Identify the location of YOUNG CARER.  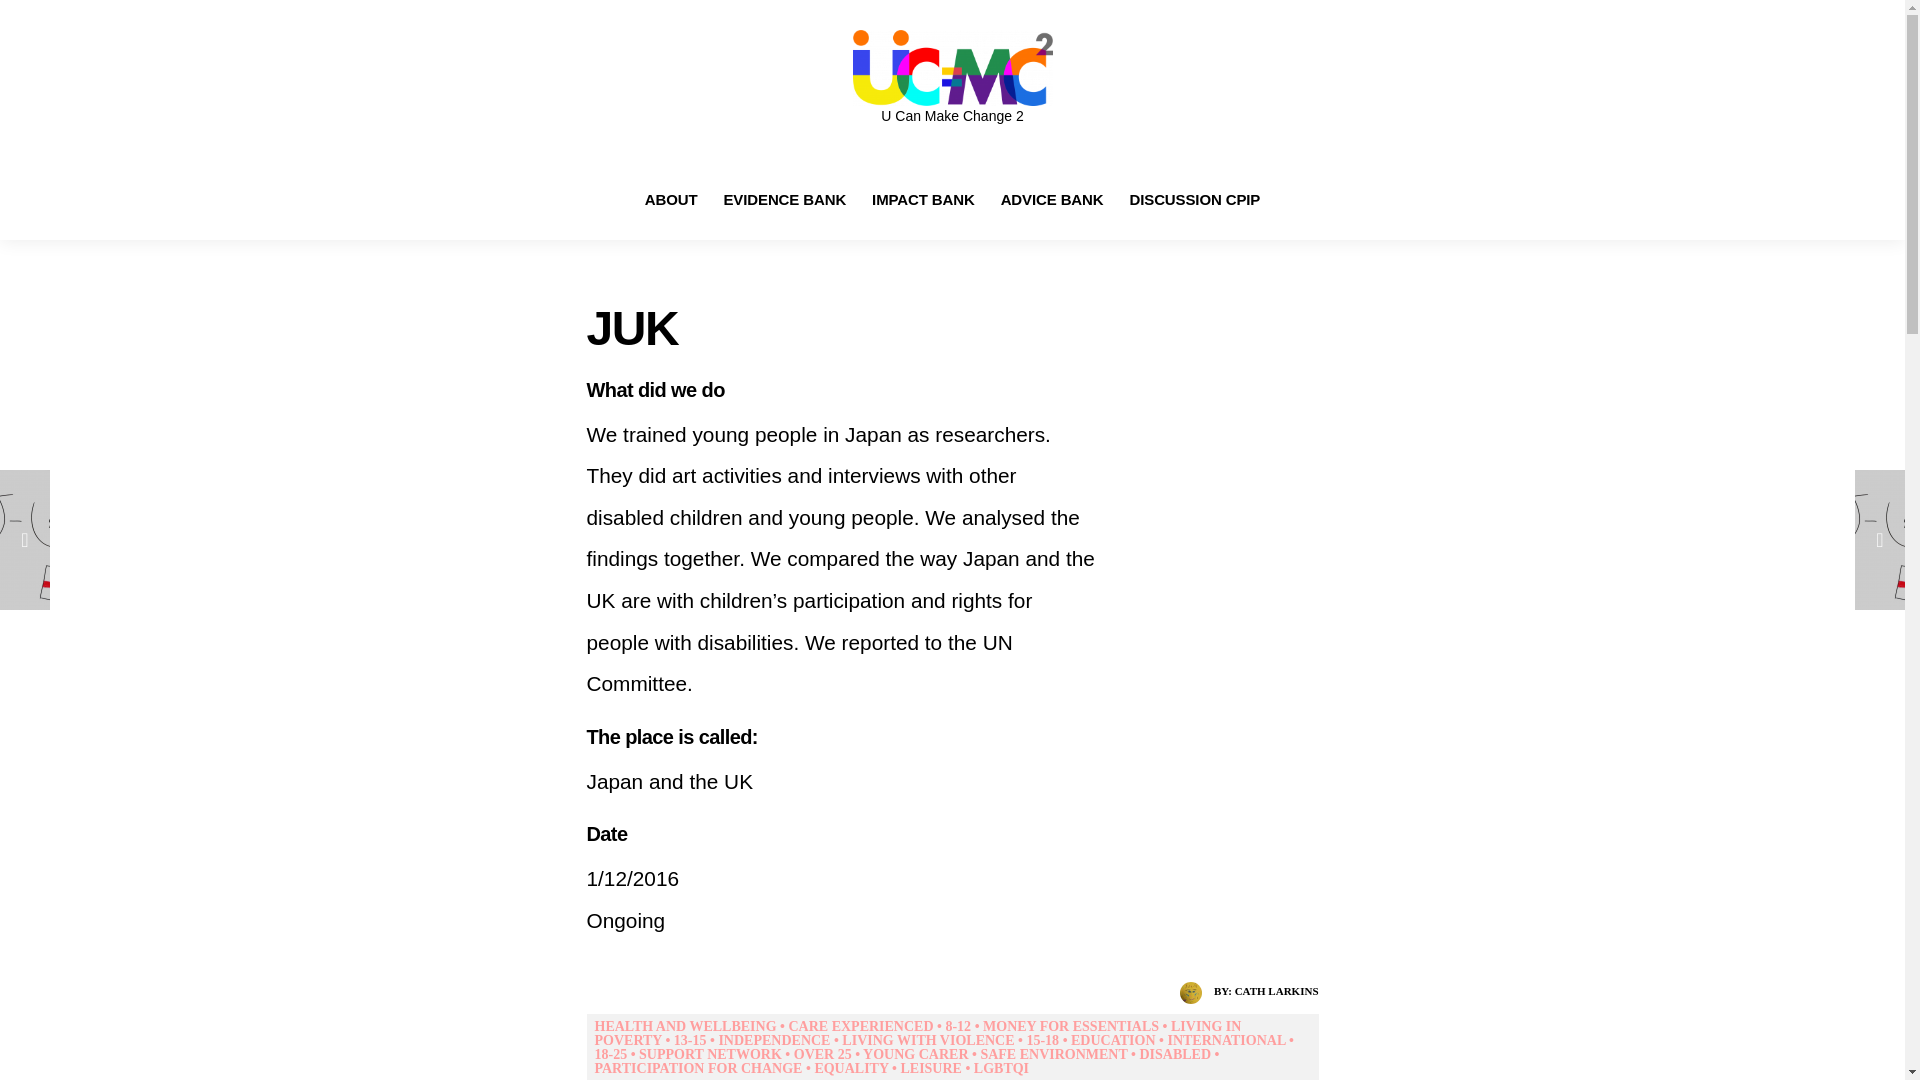
(914, 1054).